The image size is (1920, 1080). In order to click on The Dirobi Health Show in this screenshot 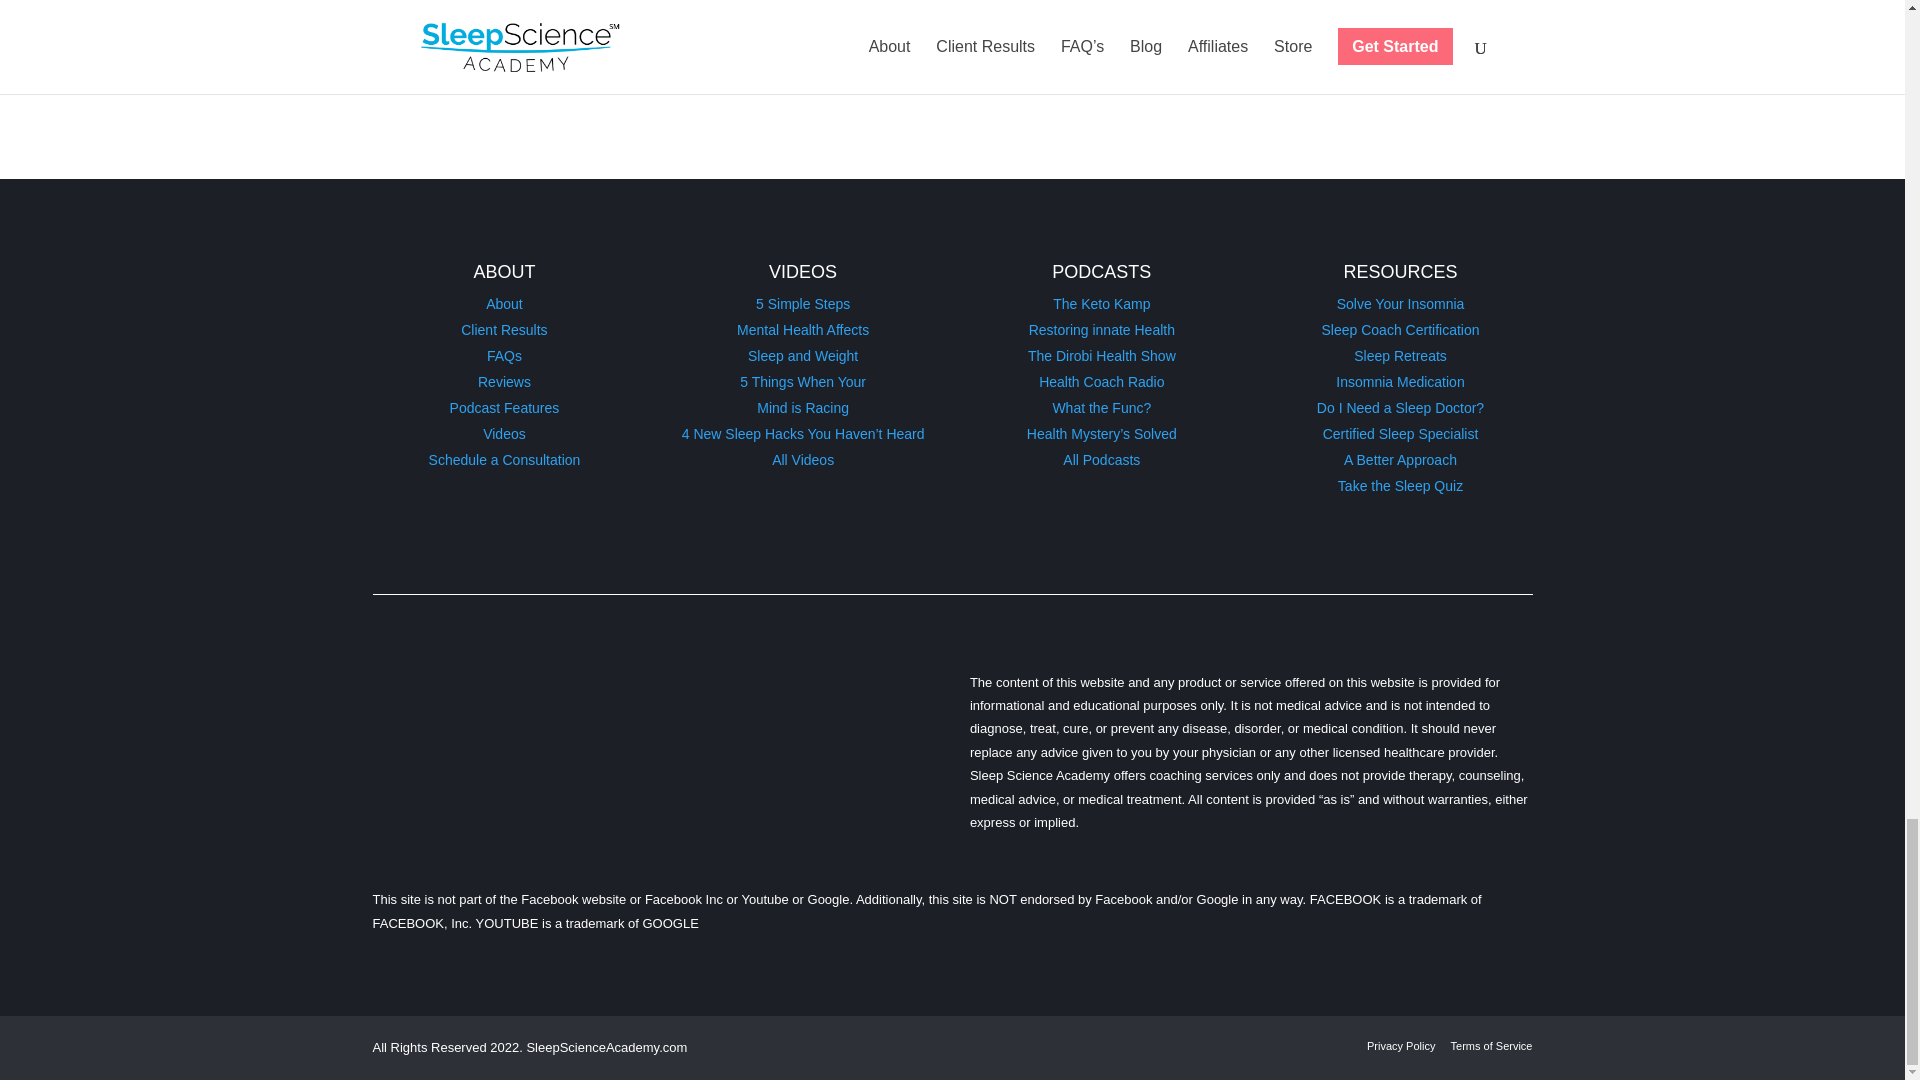, I will do `click(1101, 355)`.